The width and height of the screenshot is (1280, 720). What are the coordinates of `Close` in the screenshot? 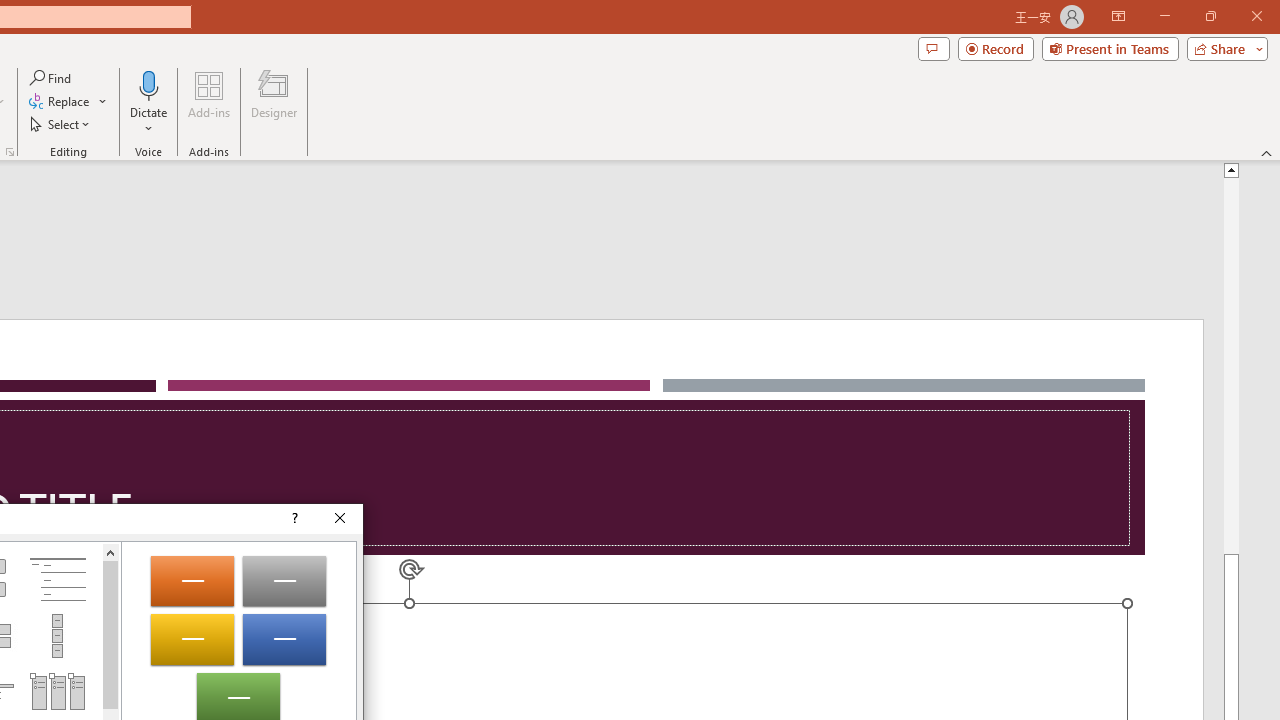 It's located at (340, 518).